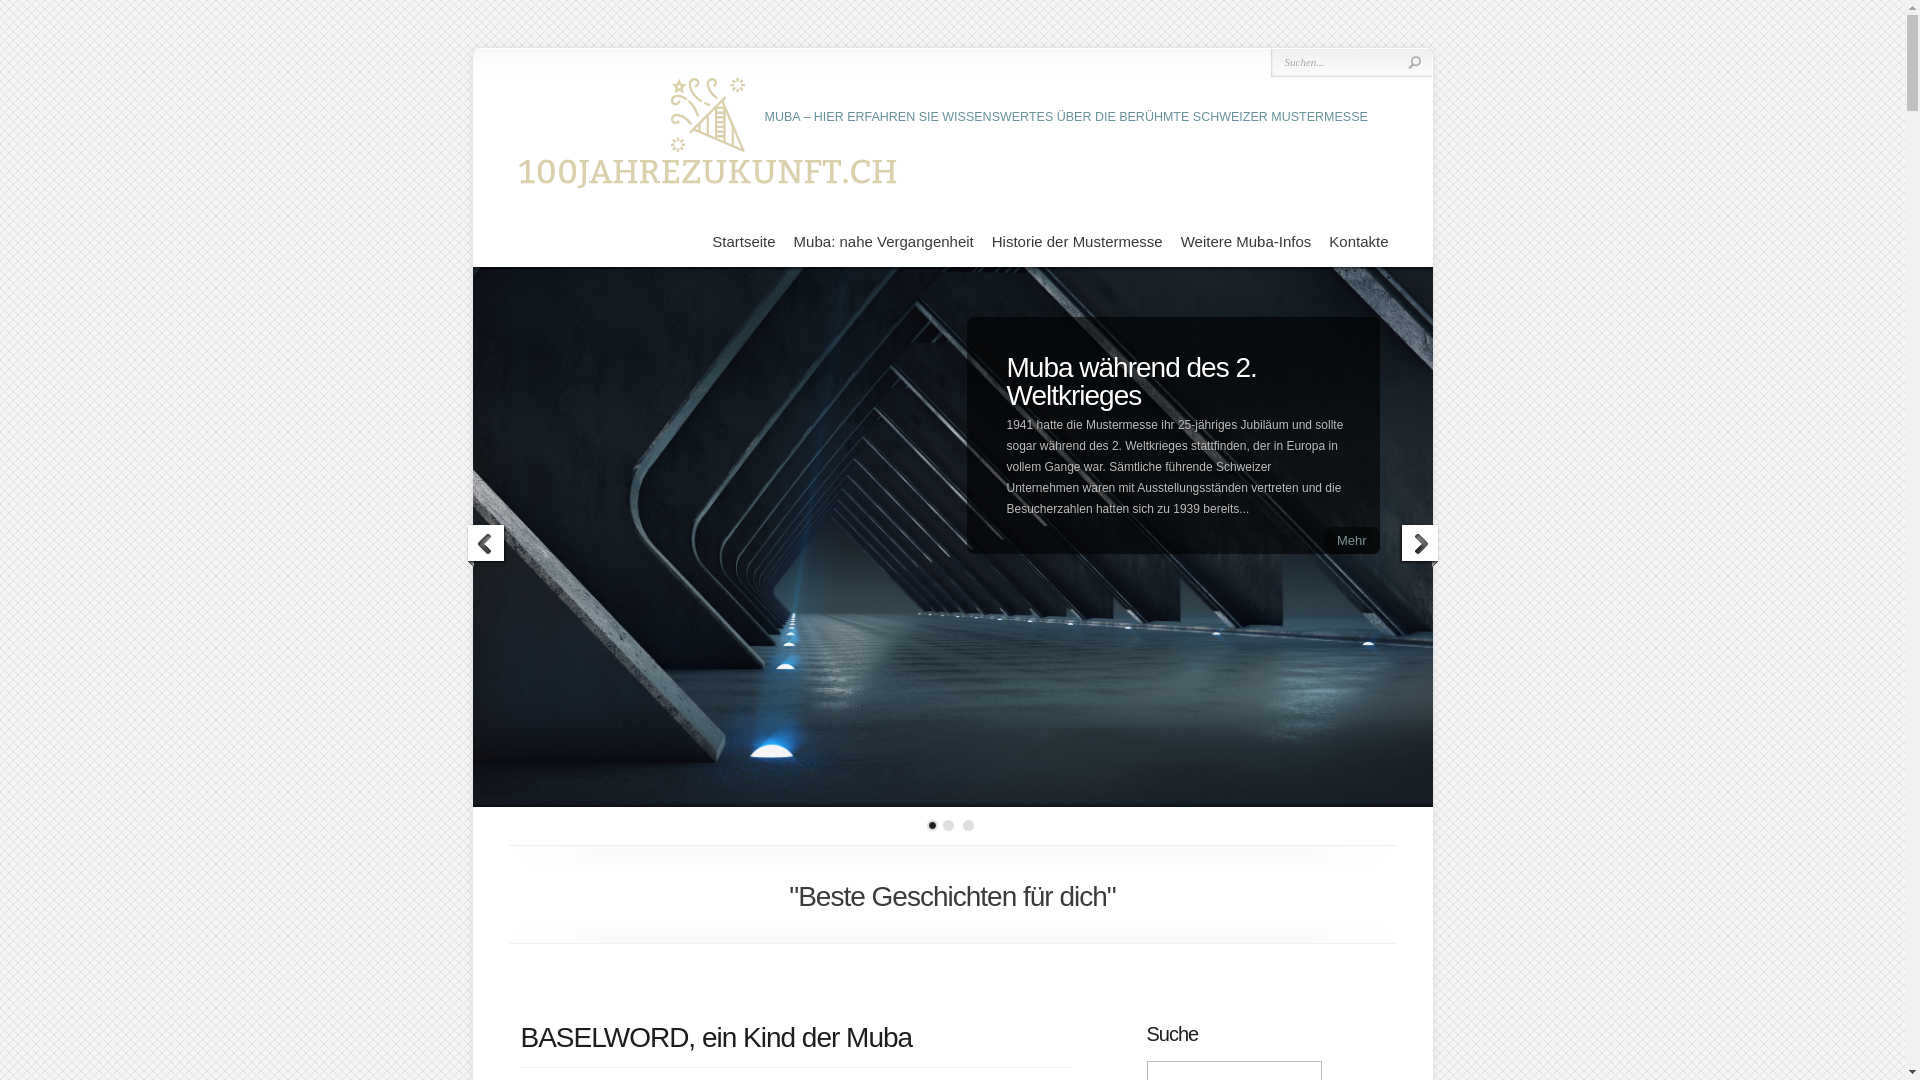 This screenshot has width=1920, height=1080. What do you see at coordinates (1246, 242) in the screenshot?
I see `Weitere Muba-Infos` at bounding box center [1246, 242].